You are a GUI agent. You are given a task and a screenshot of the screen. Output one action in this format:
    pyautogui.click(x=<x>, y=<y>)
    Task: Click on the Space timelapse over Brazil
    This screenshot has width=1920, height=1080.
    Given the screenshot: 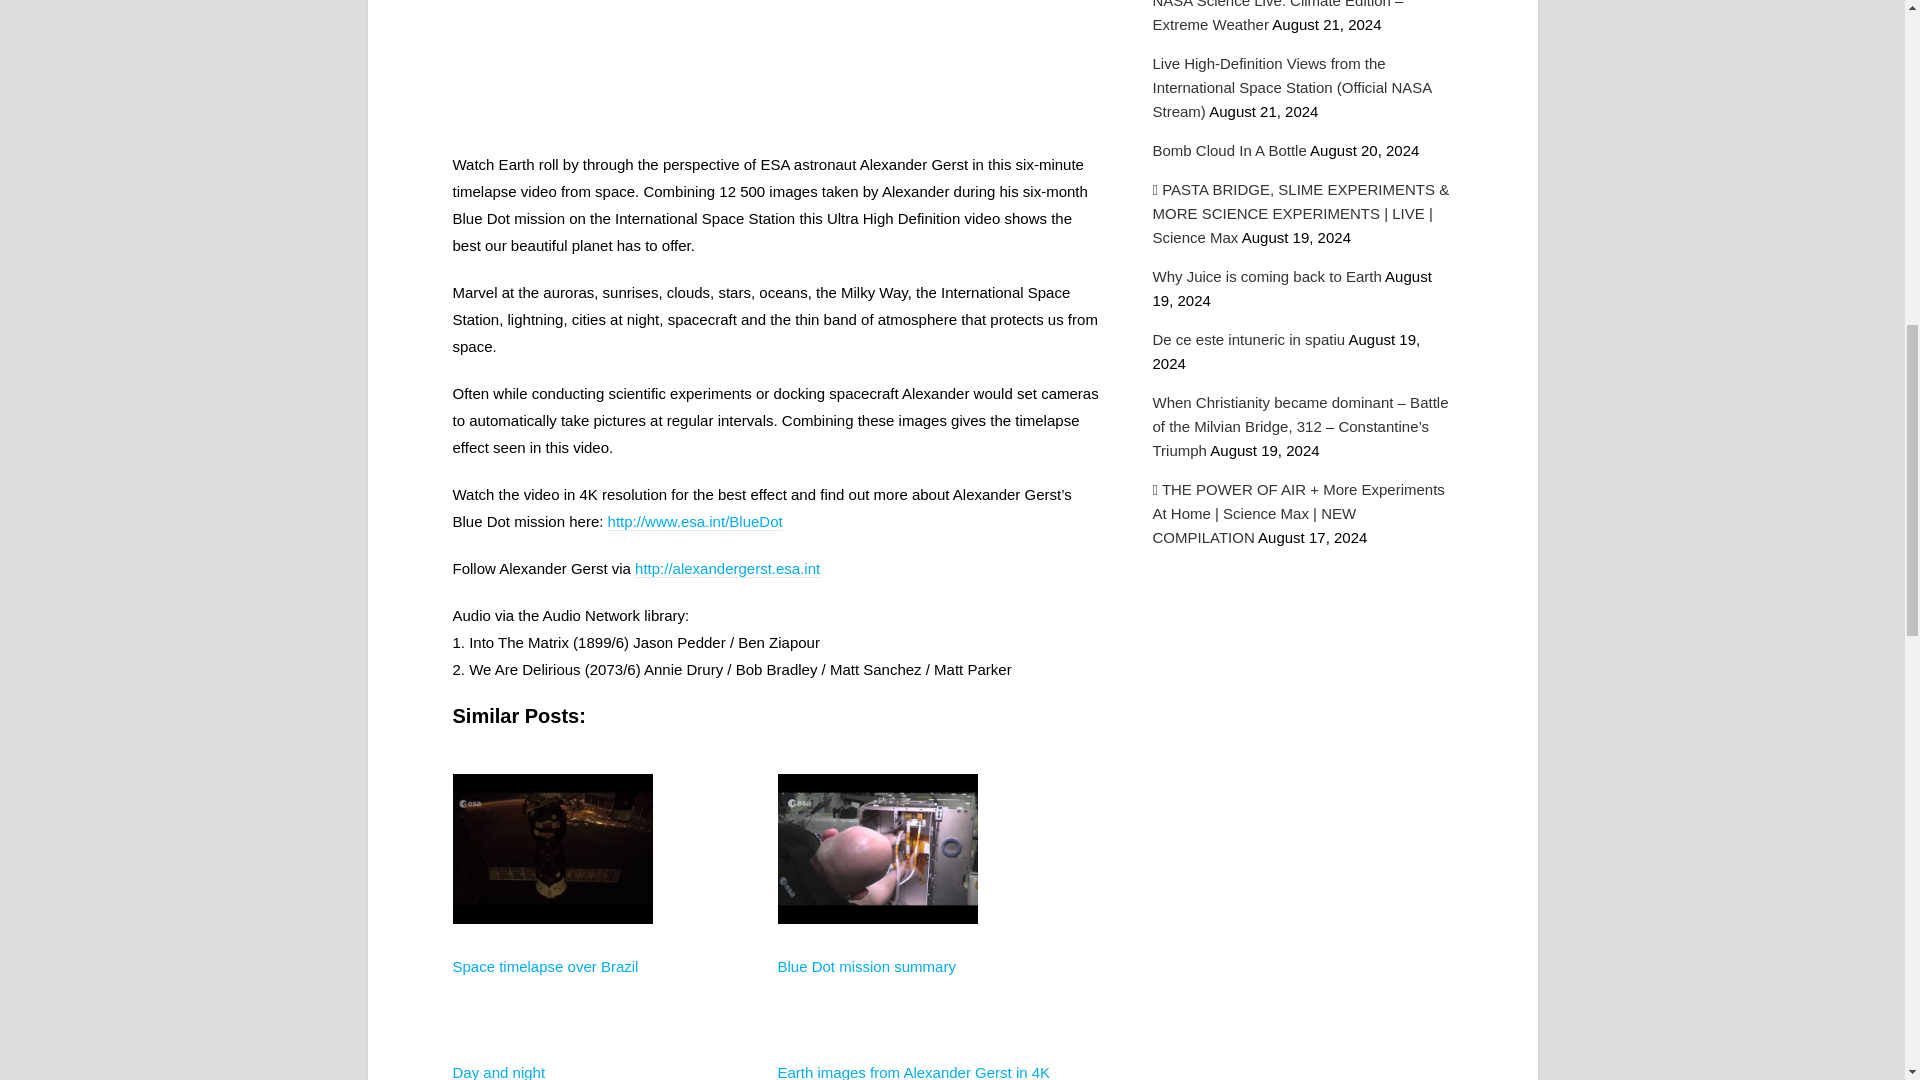 What is the action you would take?
    pyautogui.click(x=544, y=966)
    